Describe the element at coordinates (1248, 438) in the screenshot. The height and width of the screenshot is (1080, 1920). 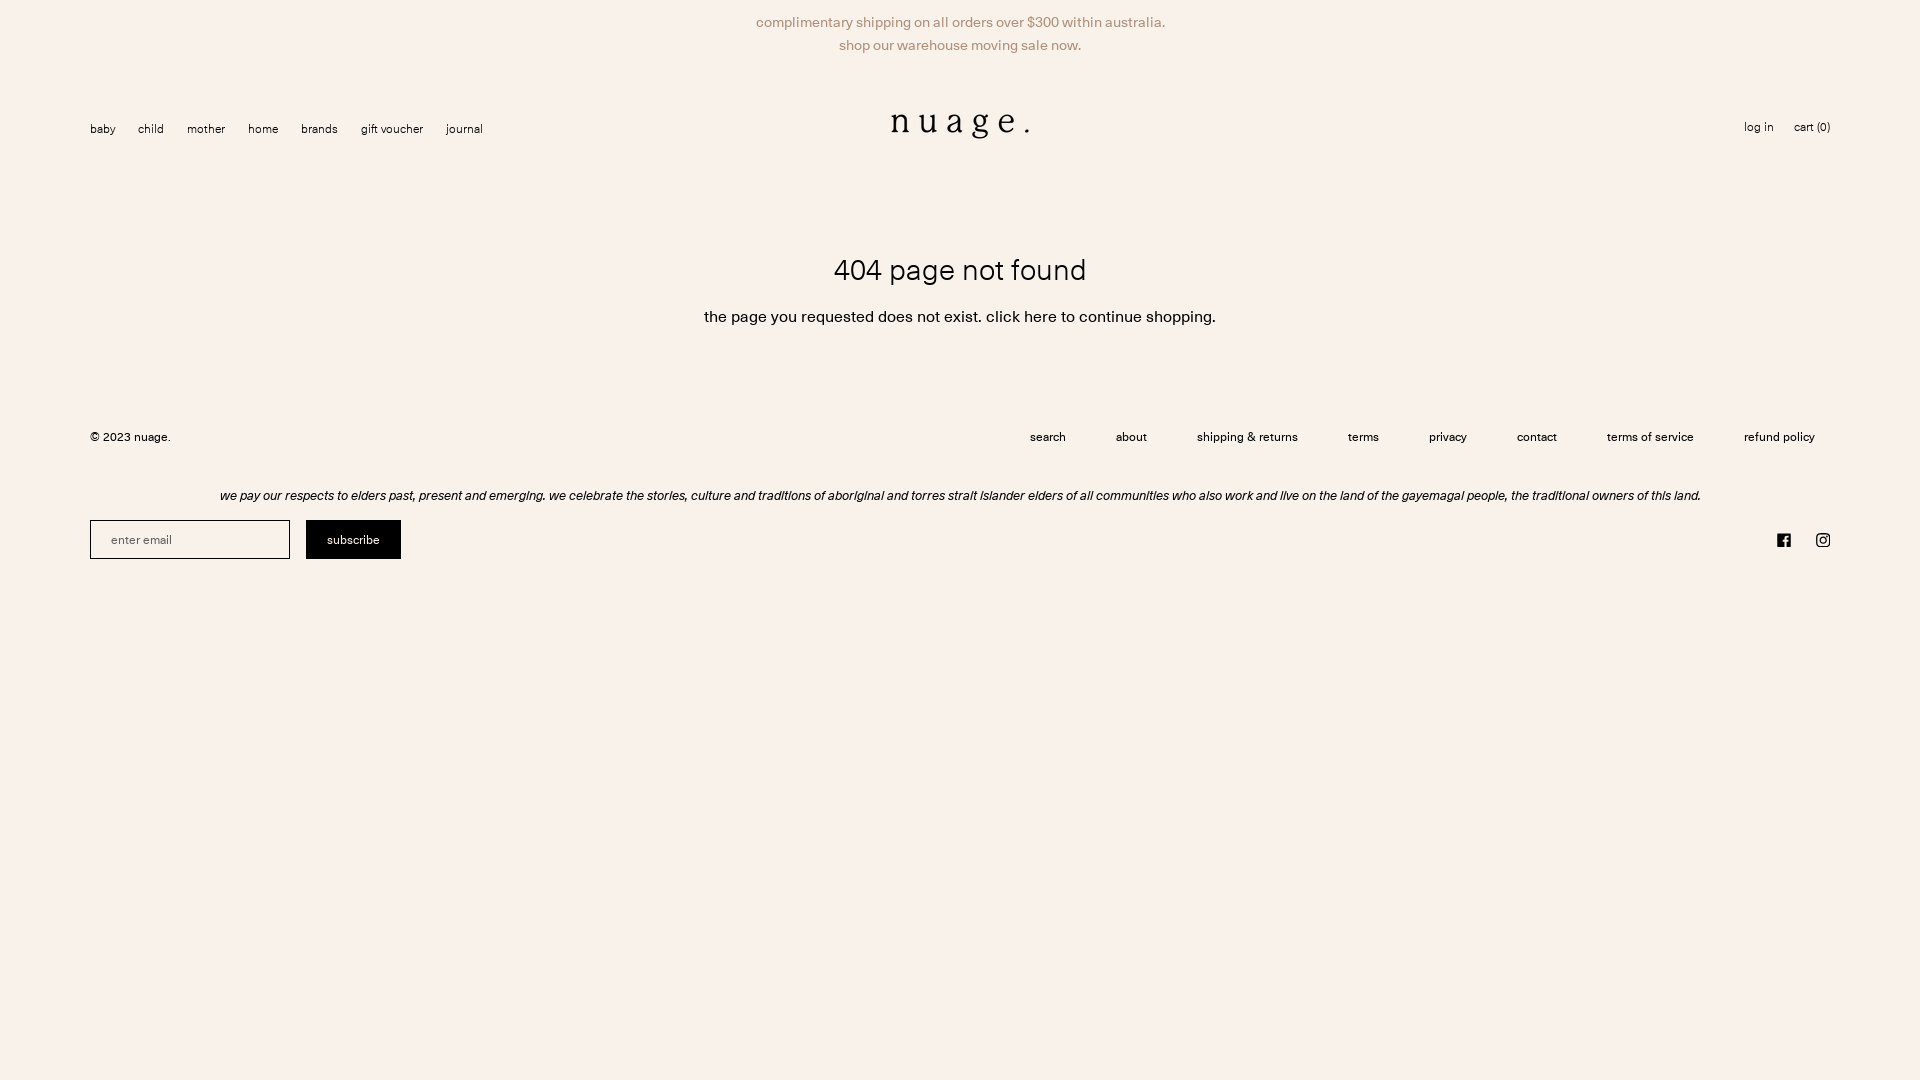
I see `shipping & returns` at that location.